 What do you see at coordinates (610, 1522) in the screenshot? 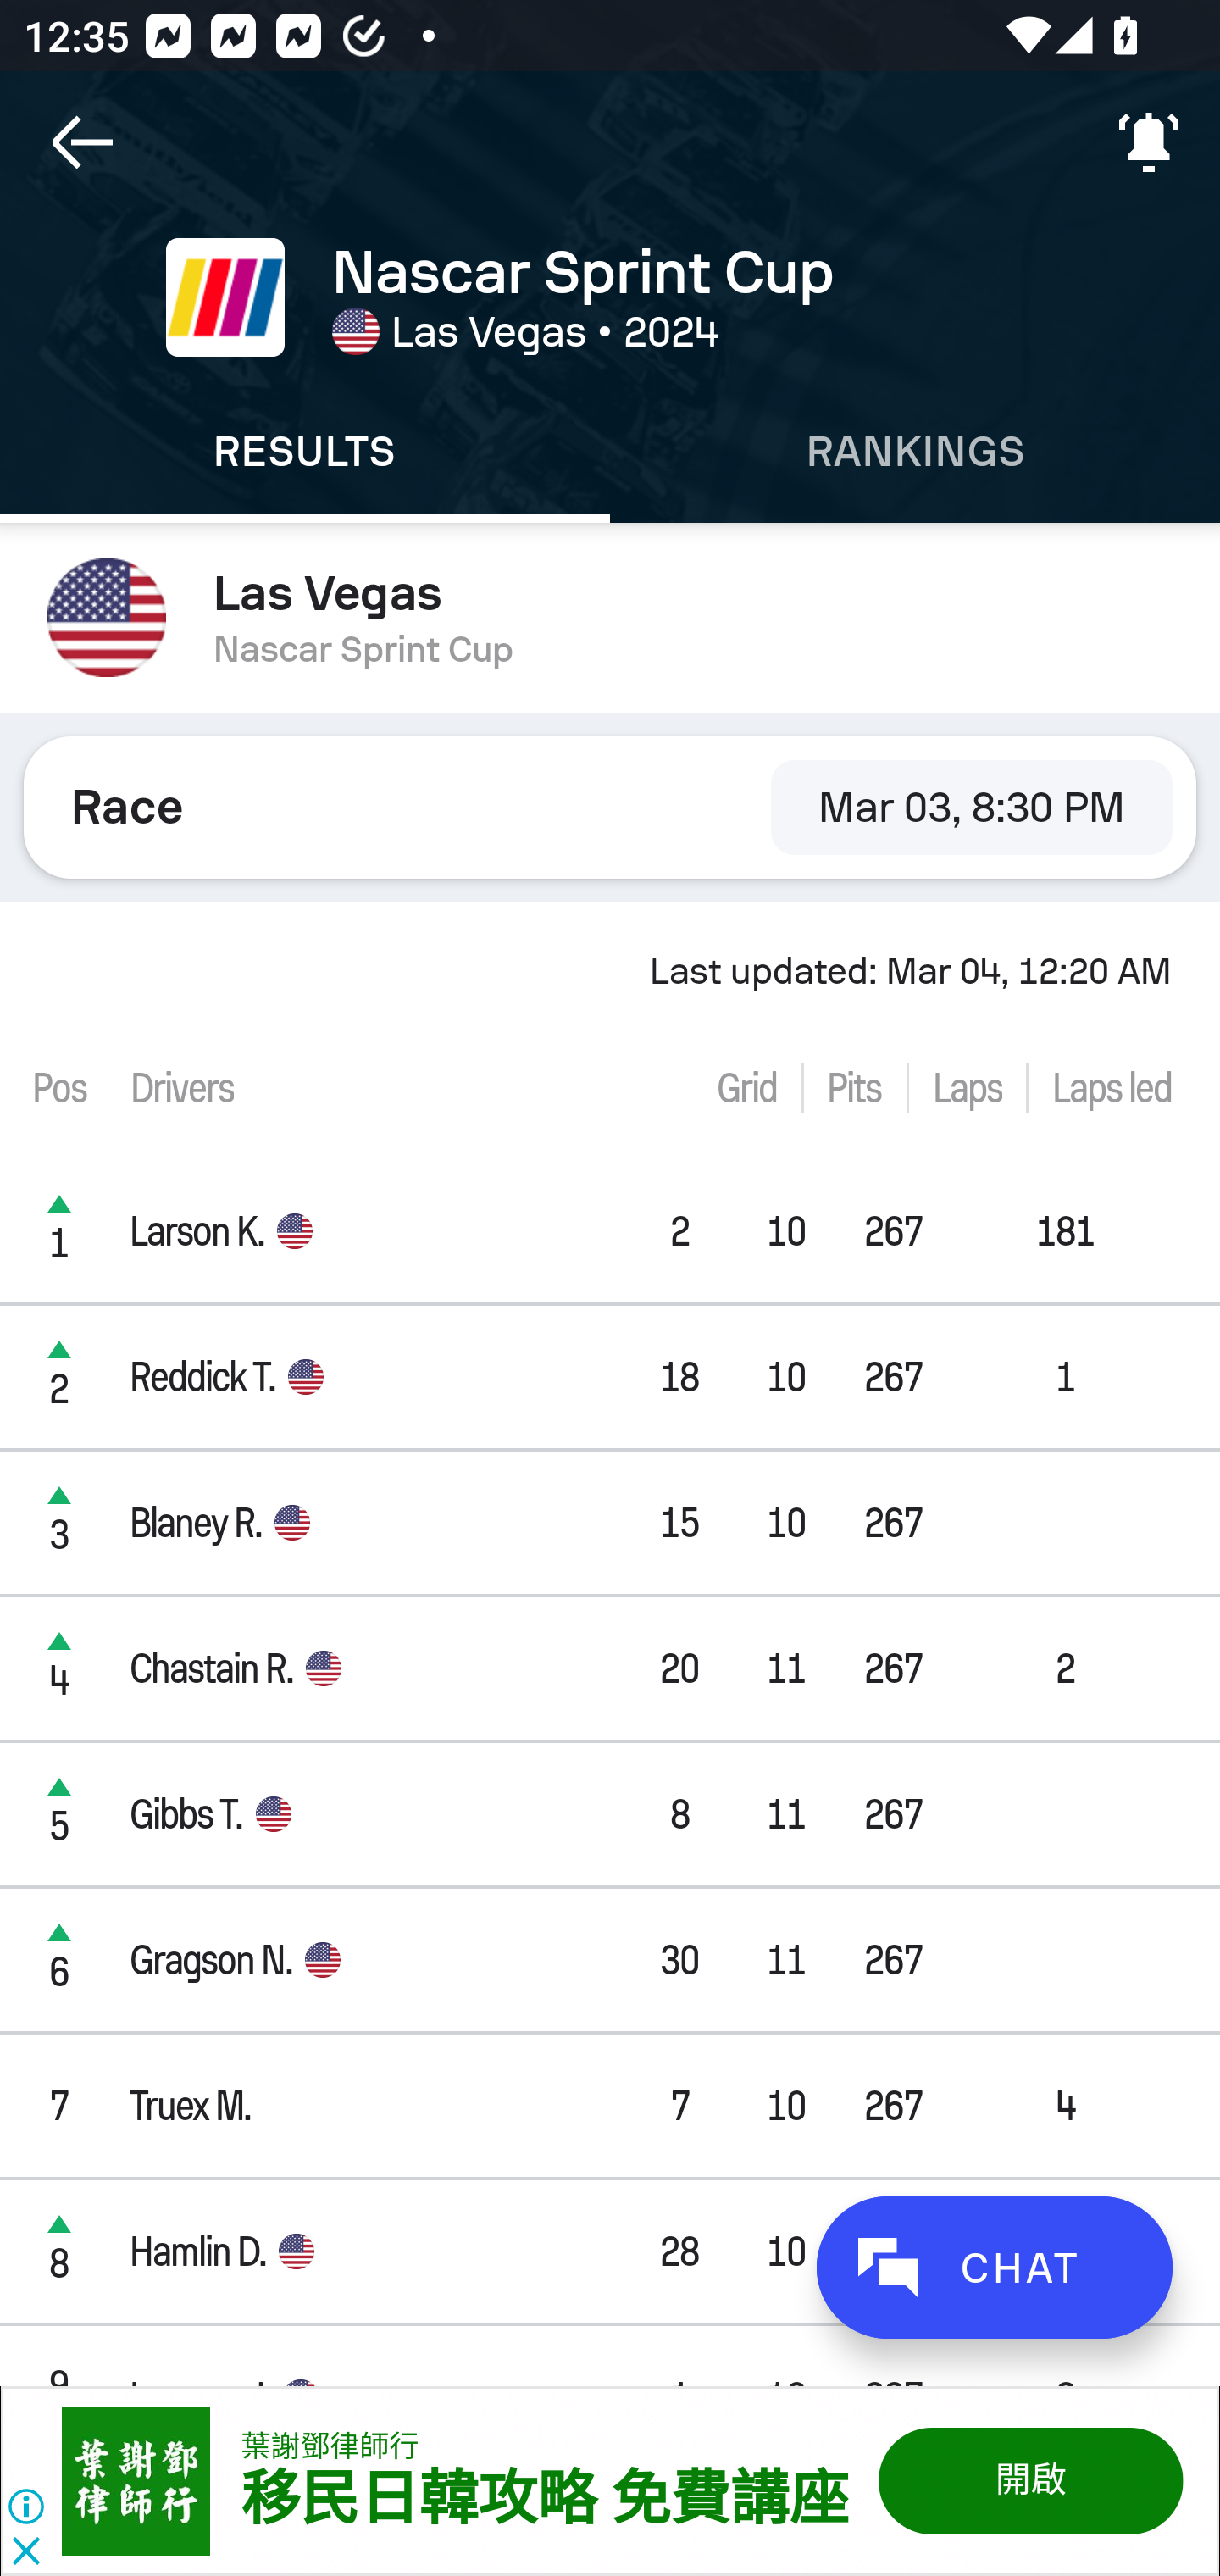
I see `3 Blaney R. 15 10 267` at bounding box center [610, 1522].